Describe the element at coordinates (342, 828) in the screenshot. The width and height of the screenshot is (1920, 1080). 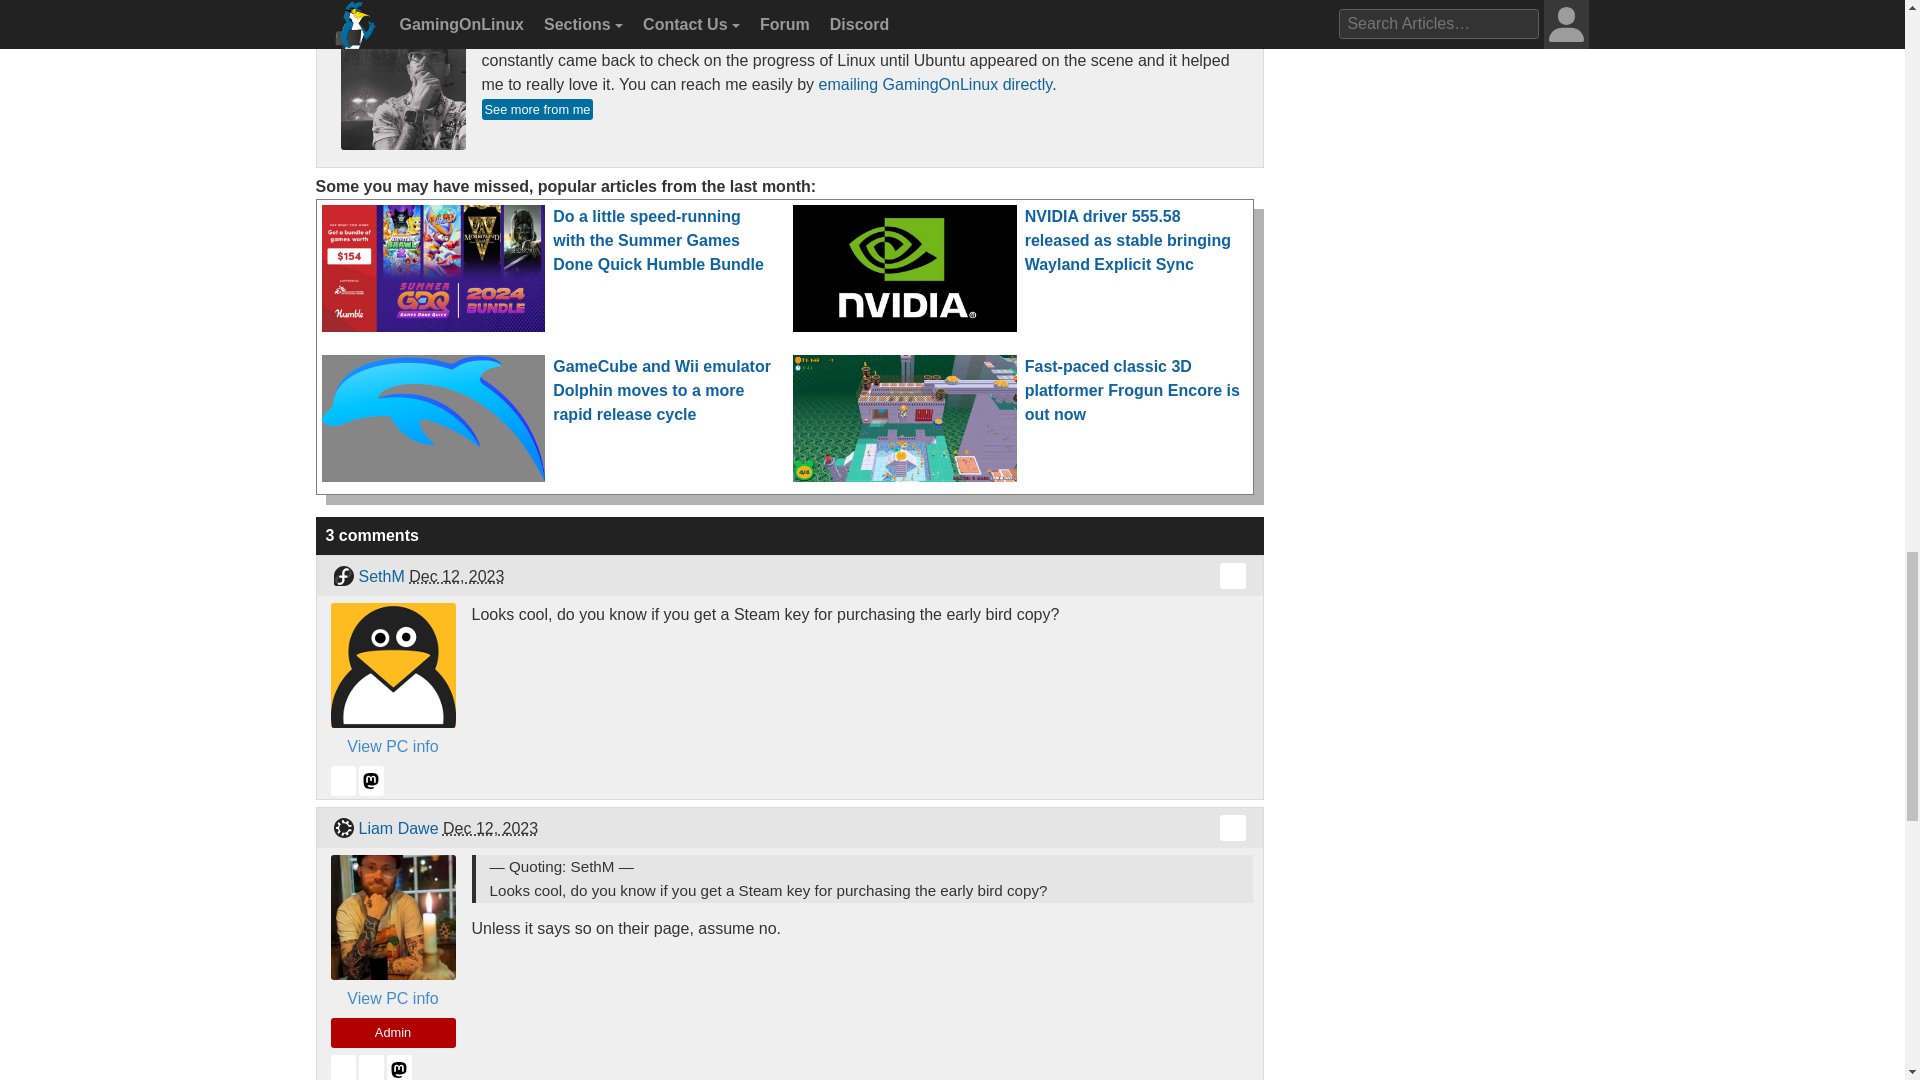
I see `Kubuntu` at that location.